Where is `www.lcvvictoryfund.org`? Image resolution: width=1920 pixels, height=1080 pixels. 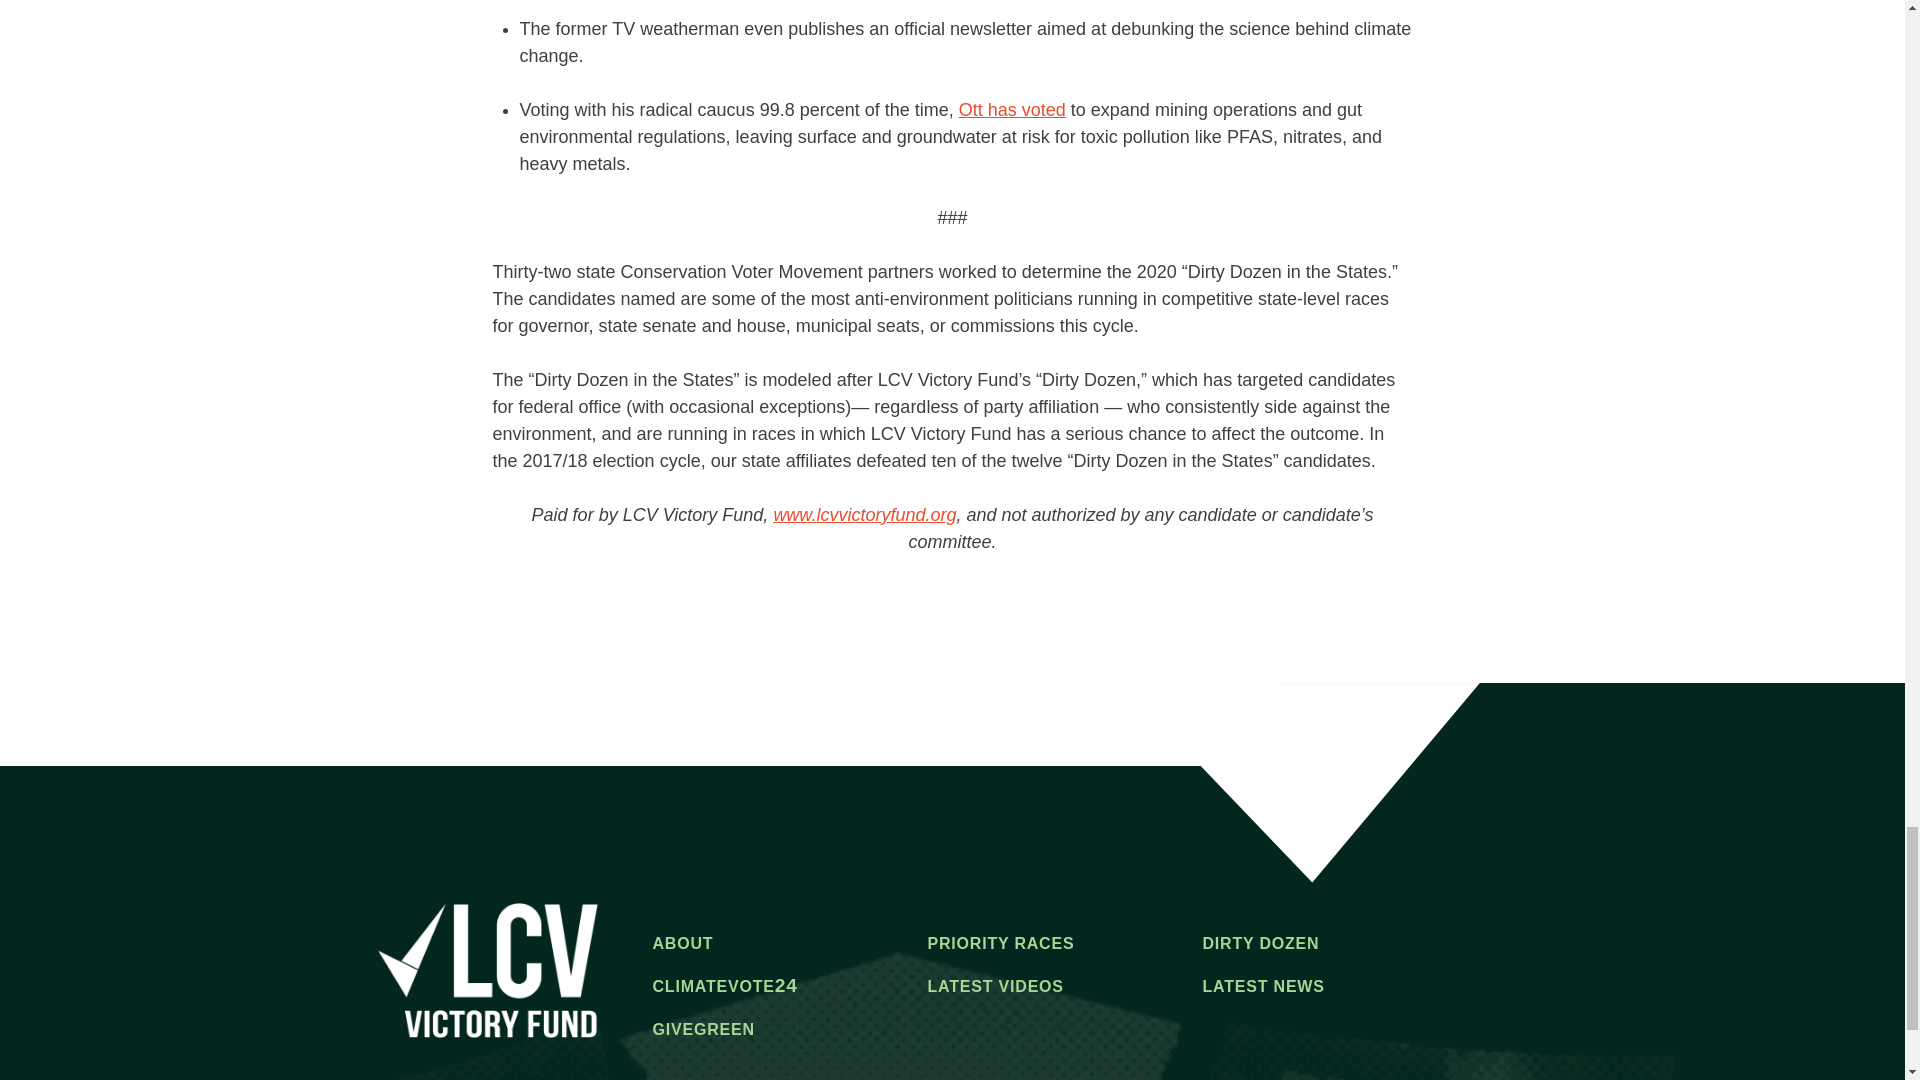
www.lcvvictoryfund.org is located at coordinates (864, 514).